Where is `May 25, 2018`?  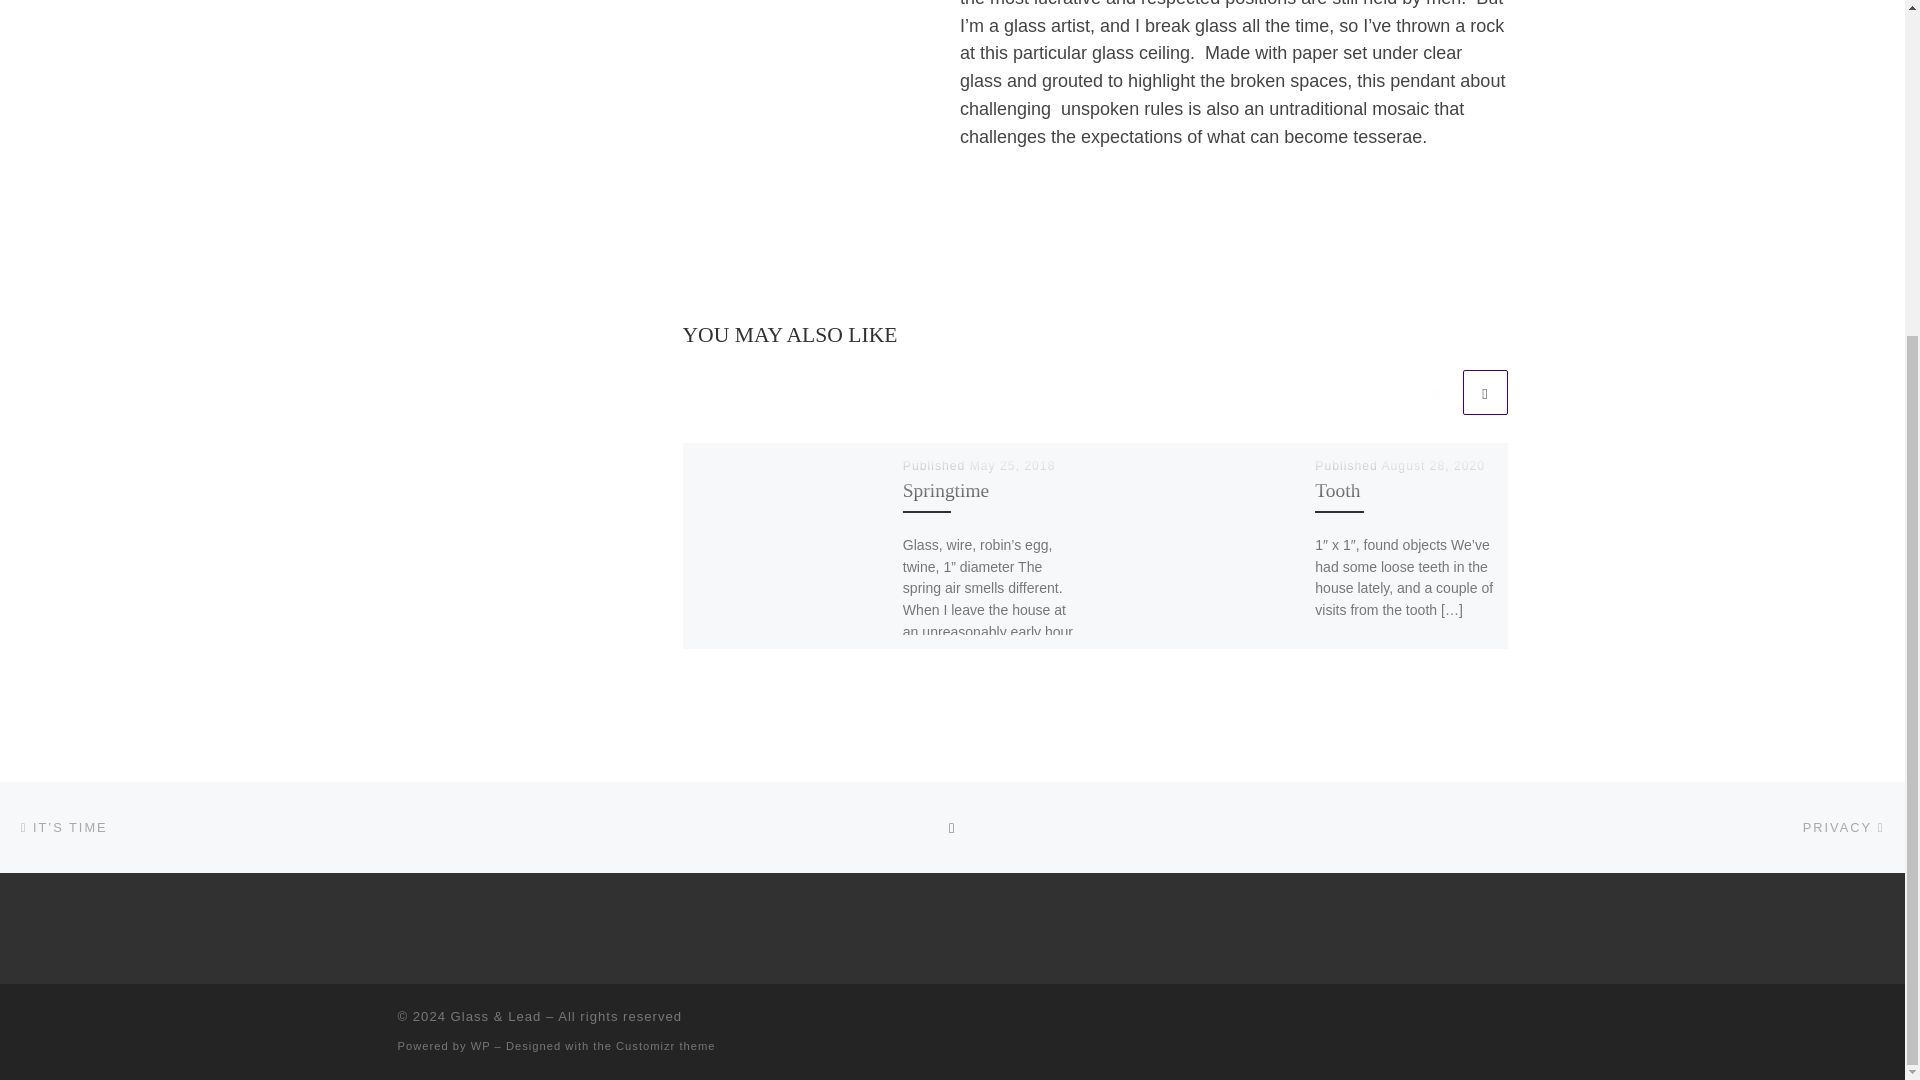 May 25, 2018 is located at coordinates (1012, 466).